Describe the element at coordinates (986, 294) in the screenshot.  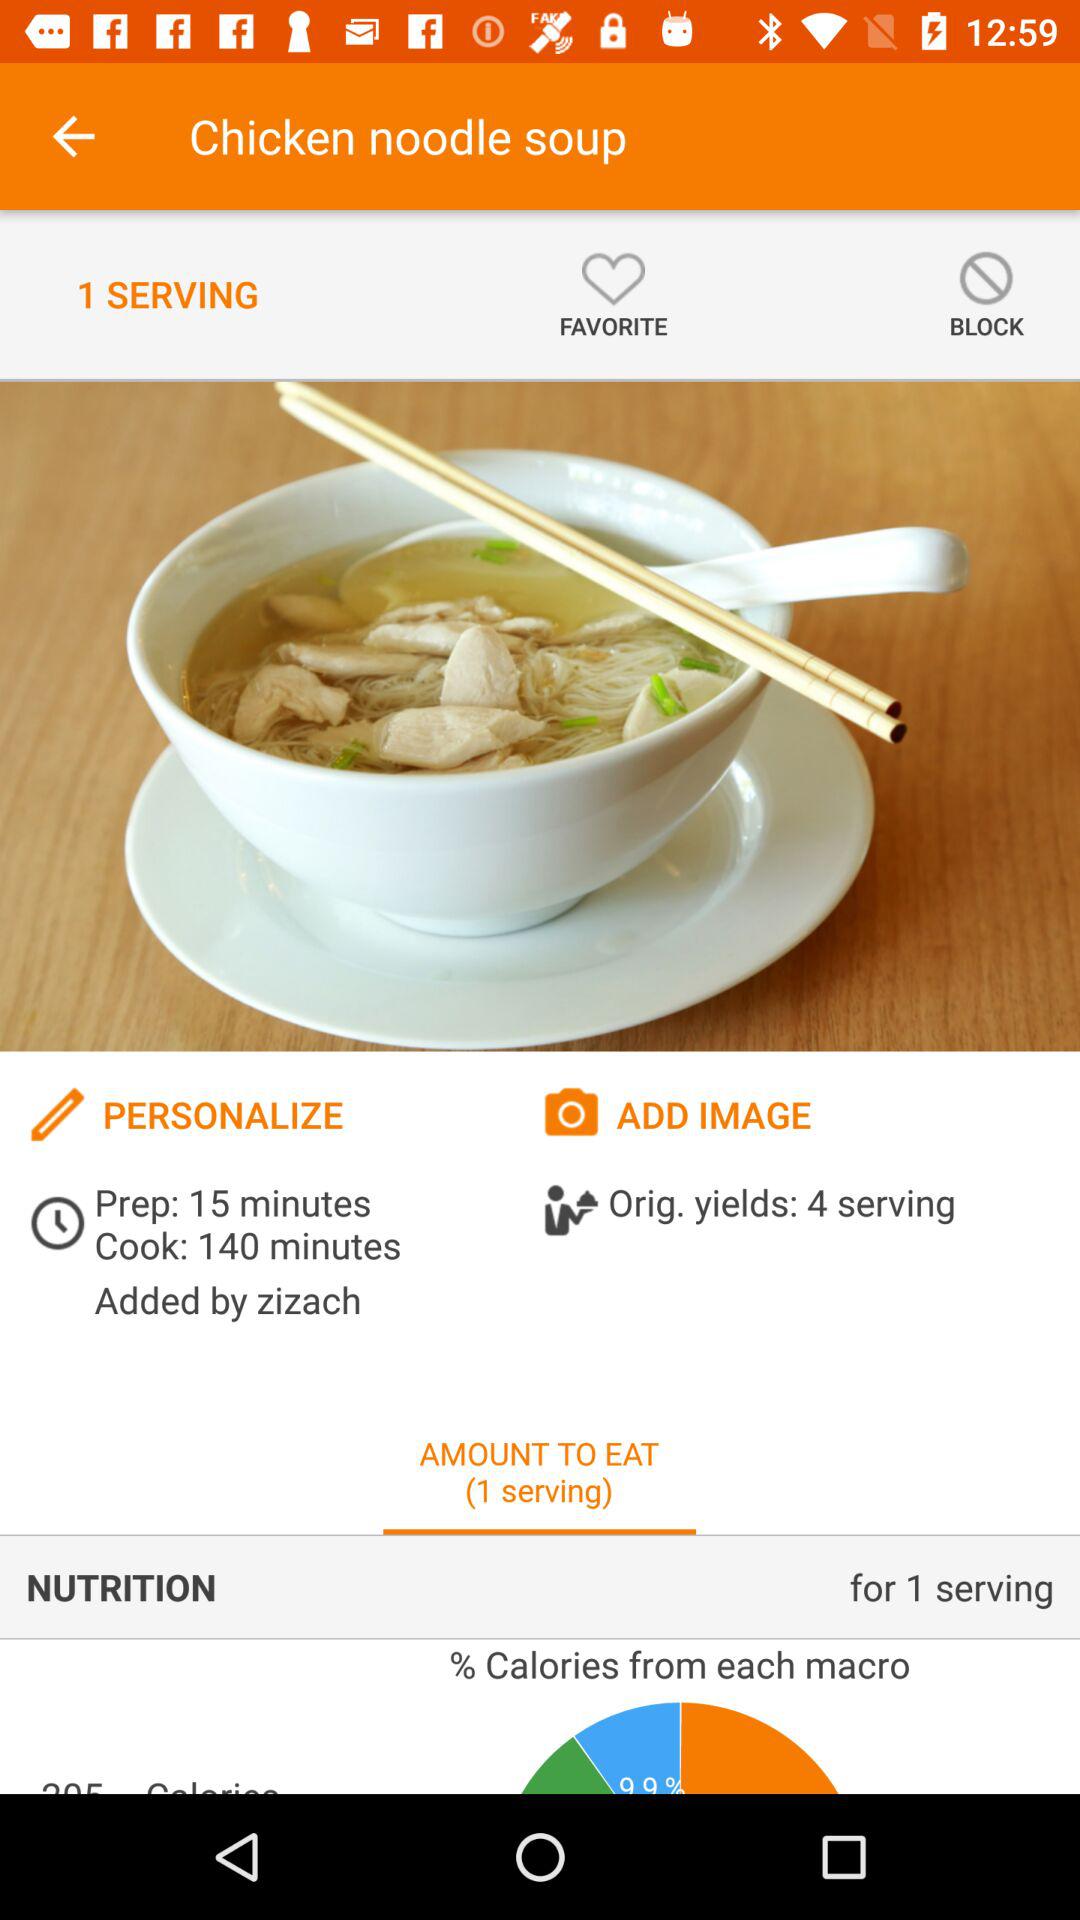
I see `jump to the block icon` at that location.